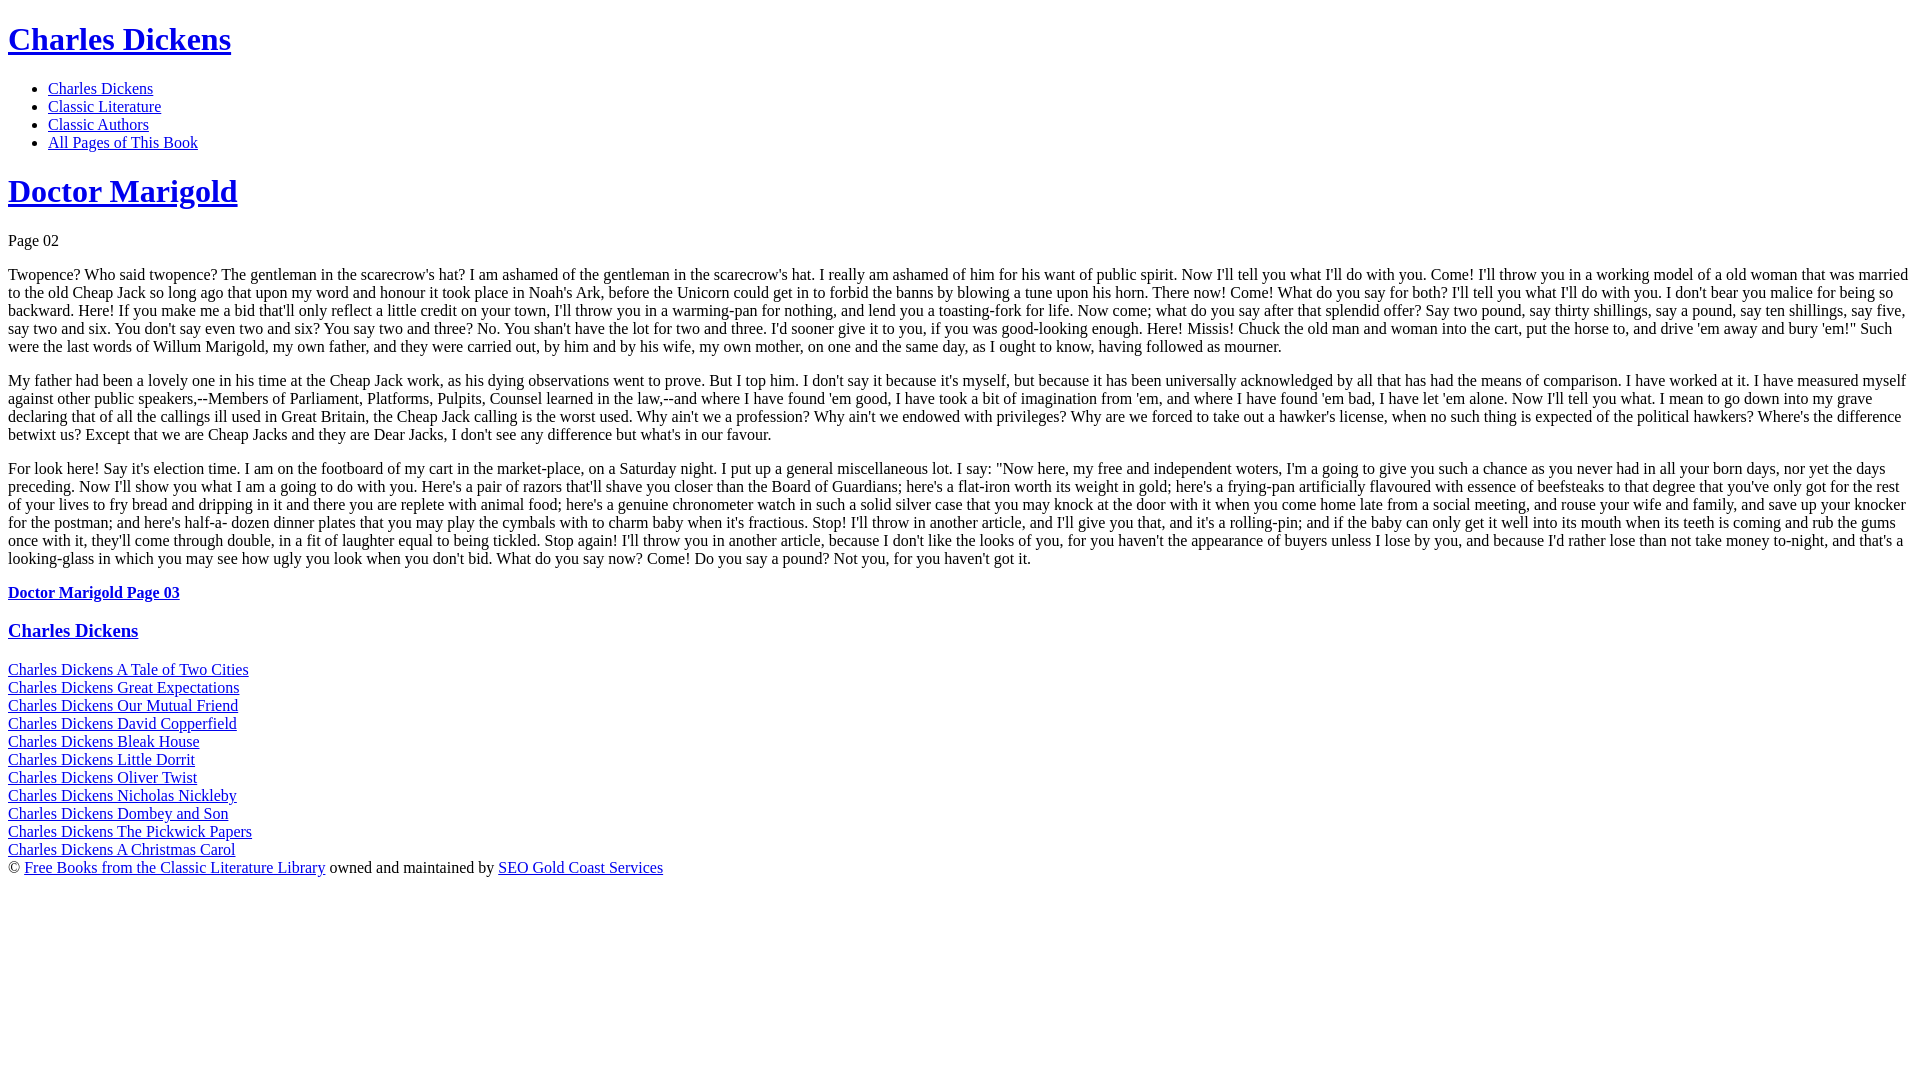  Describe the element at coordinates (118, 812) in the screenshot. I see `Charles Dickens Dombey and Son` at that location.